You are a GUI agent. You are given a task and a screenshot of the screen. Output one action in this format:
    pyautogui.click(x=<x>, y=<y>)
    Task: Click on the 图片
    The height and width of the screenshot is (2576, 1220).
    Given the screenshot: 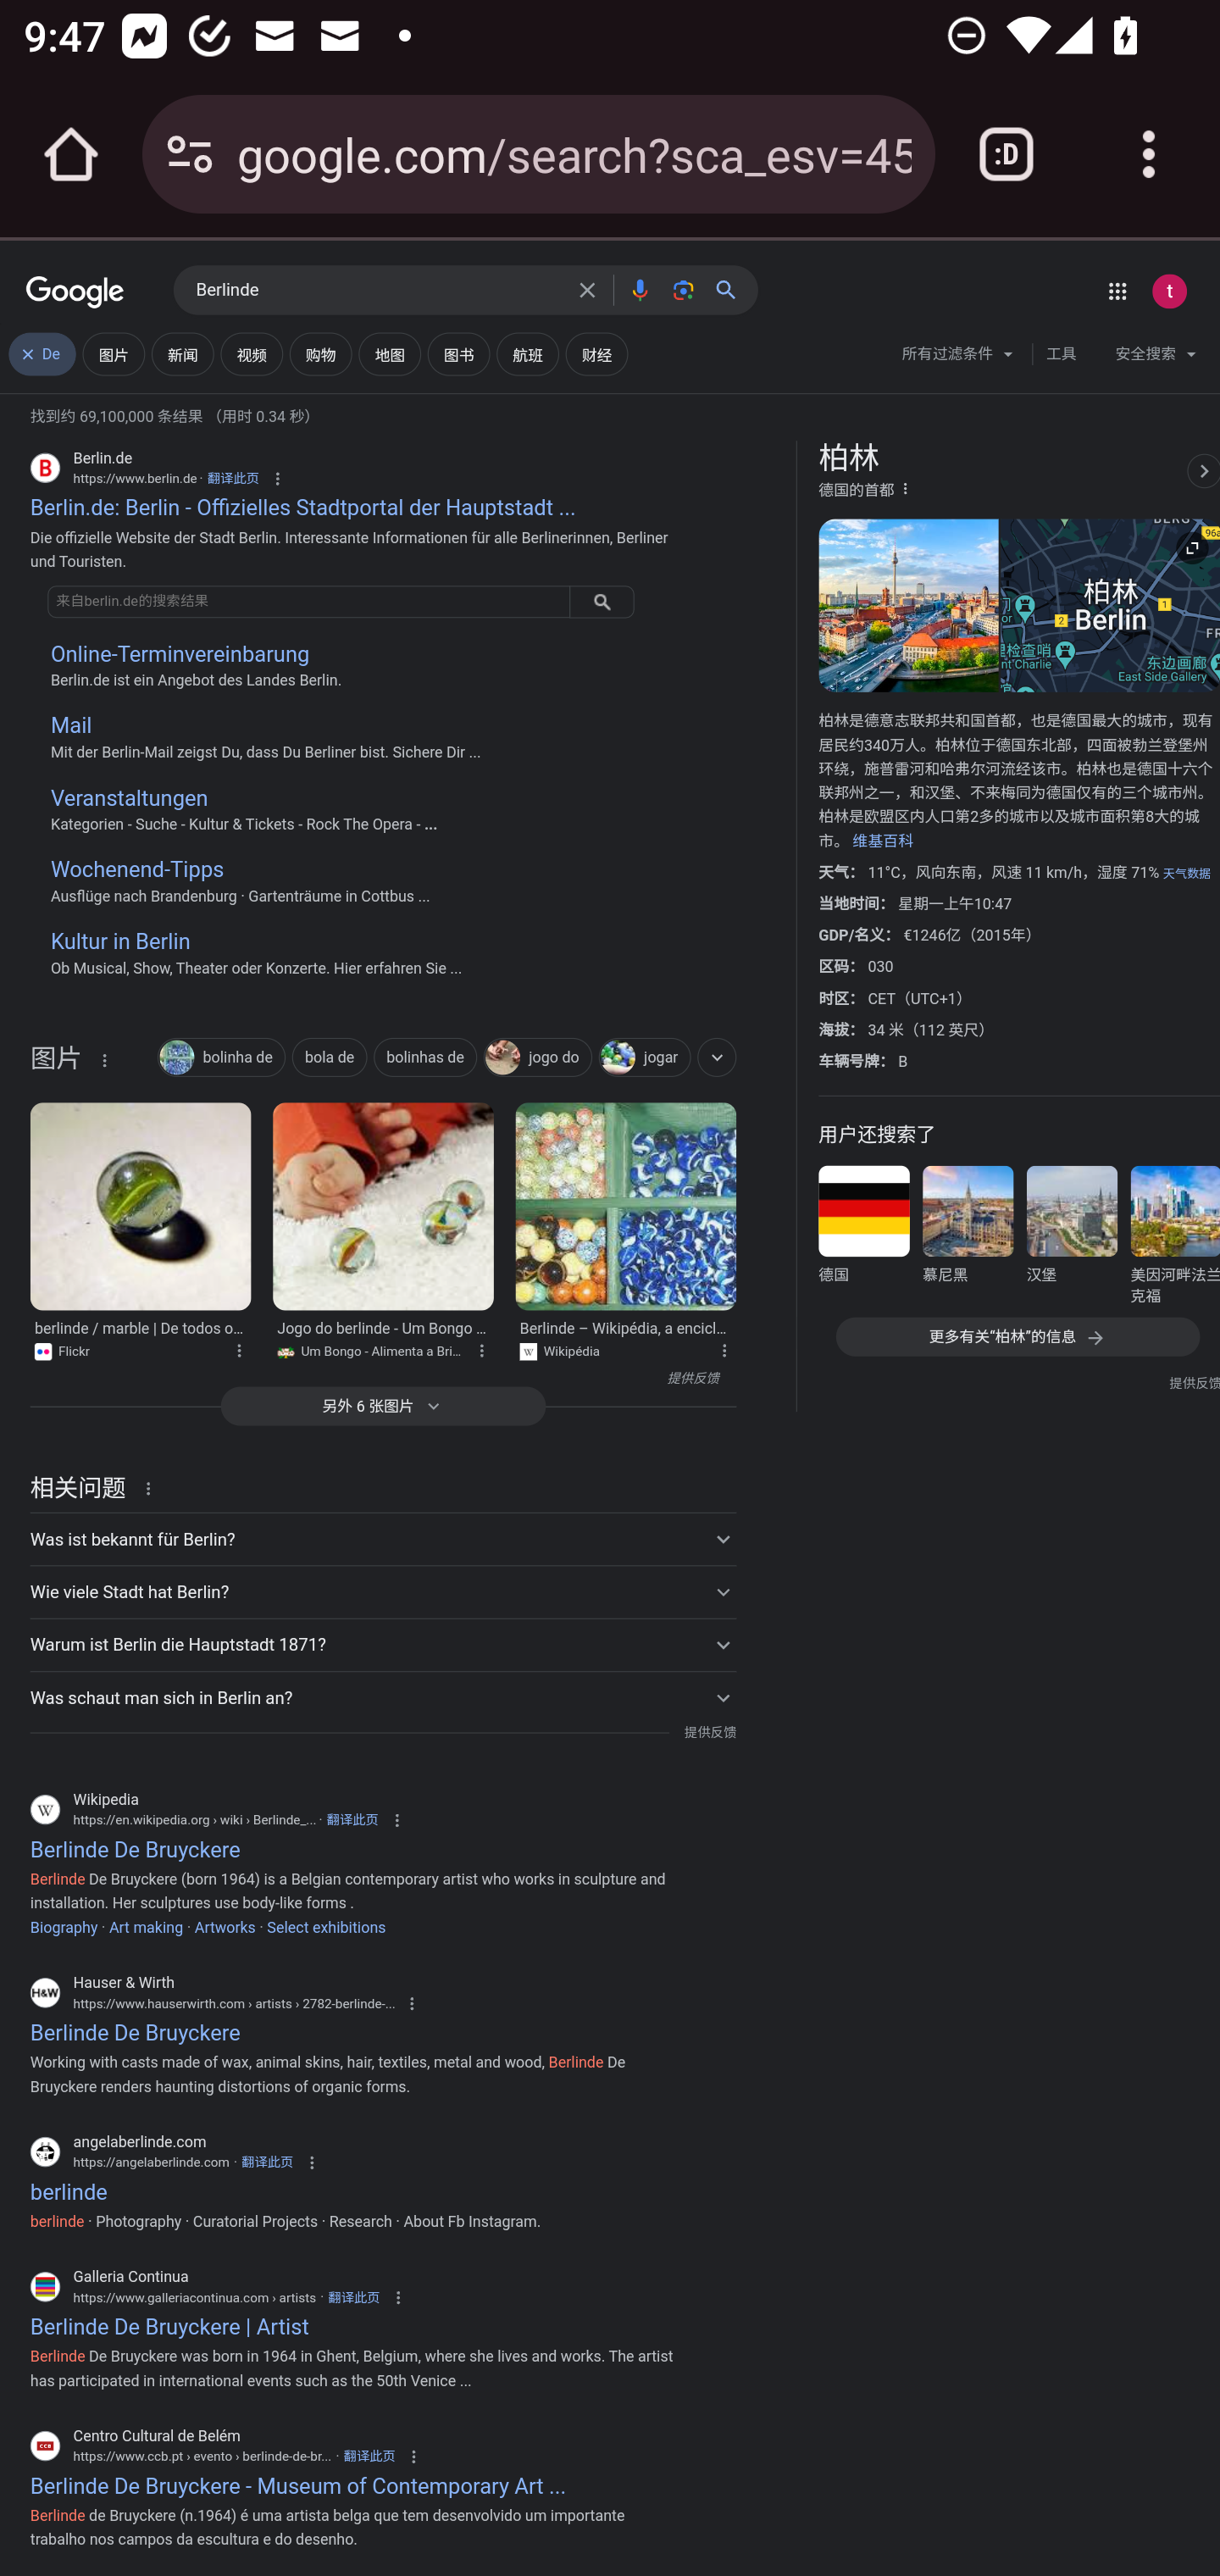 What is the action you would take?
    pyautogui.click(x=114, y=354)
    